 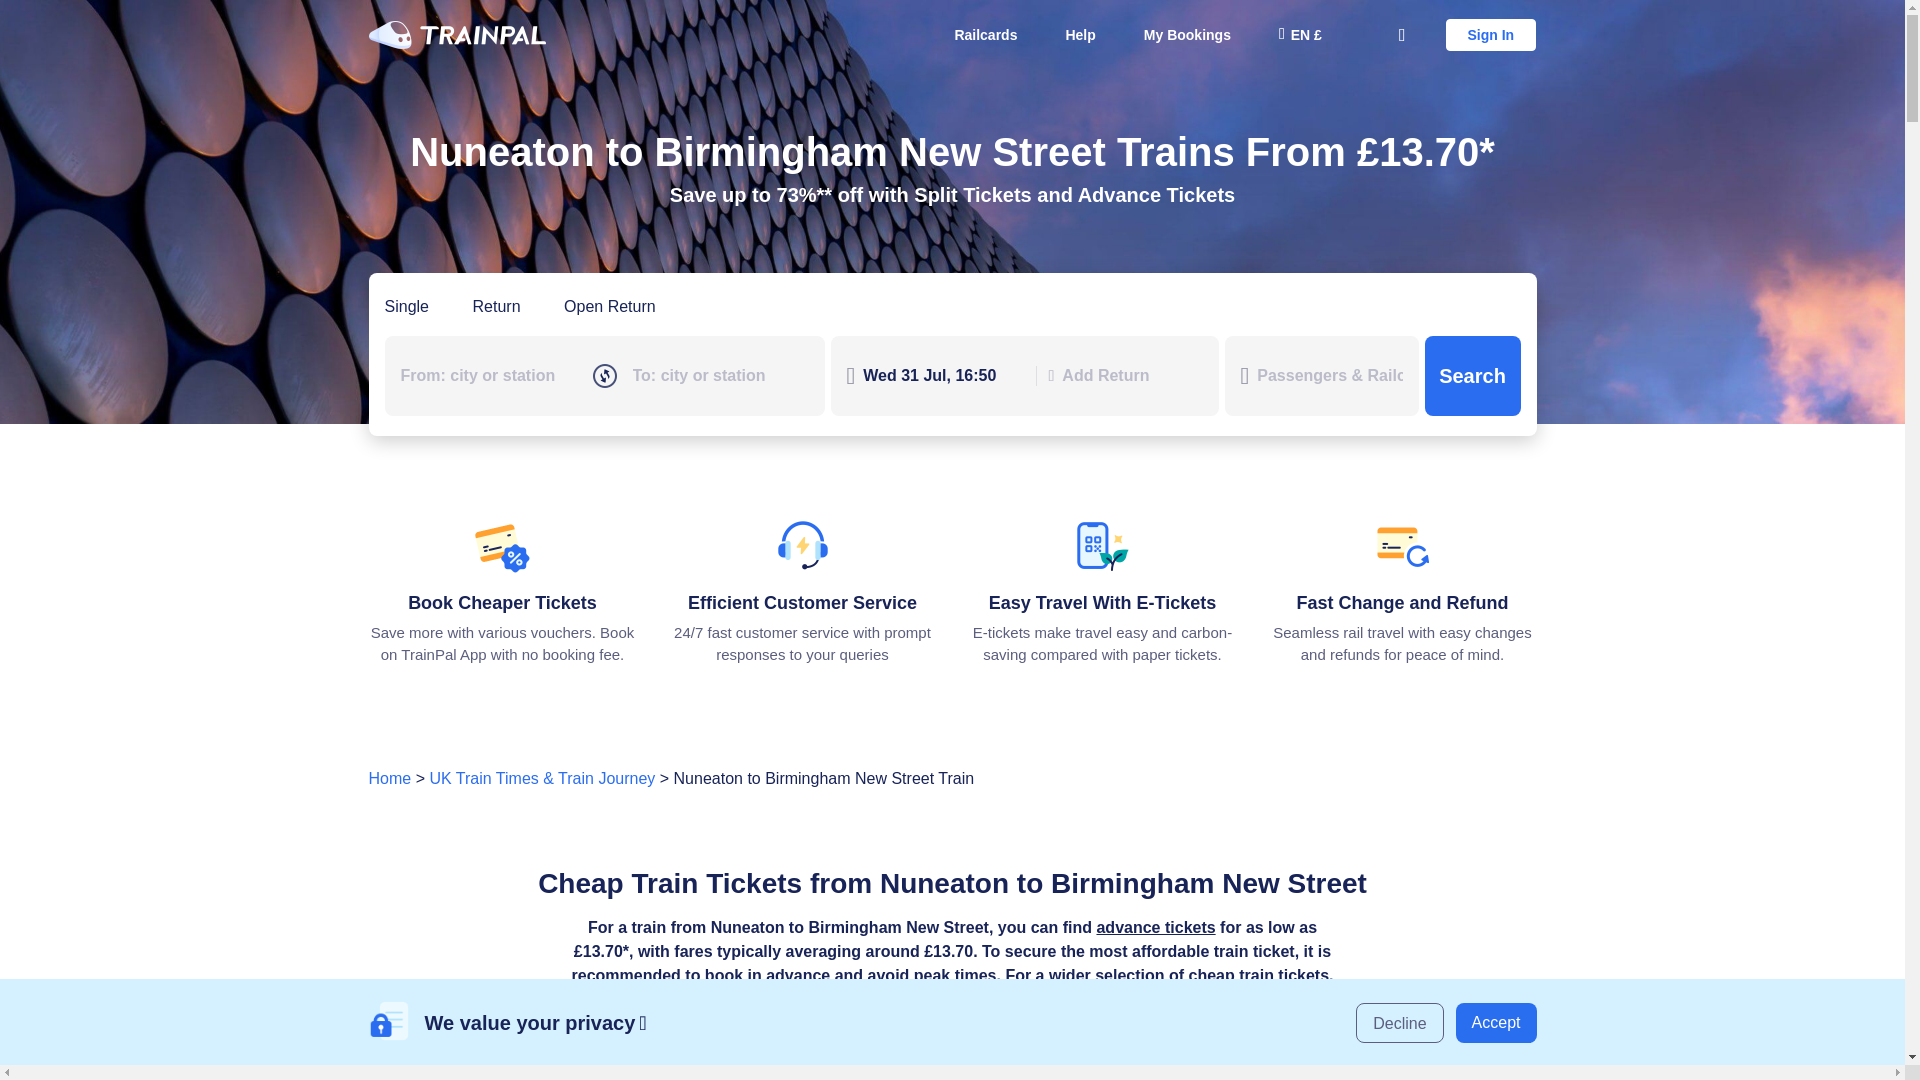 I want to click on My Bookings, so click(x=1187, y=34).